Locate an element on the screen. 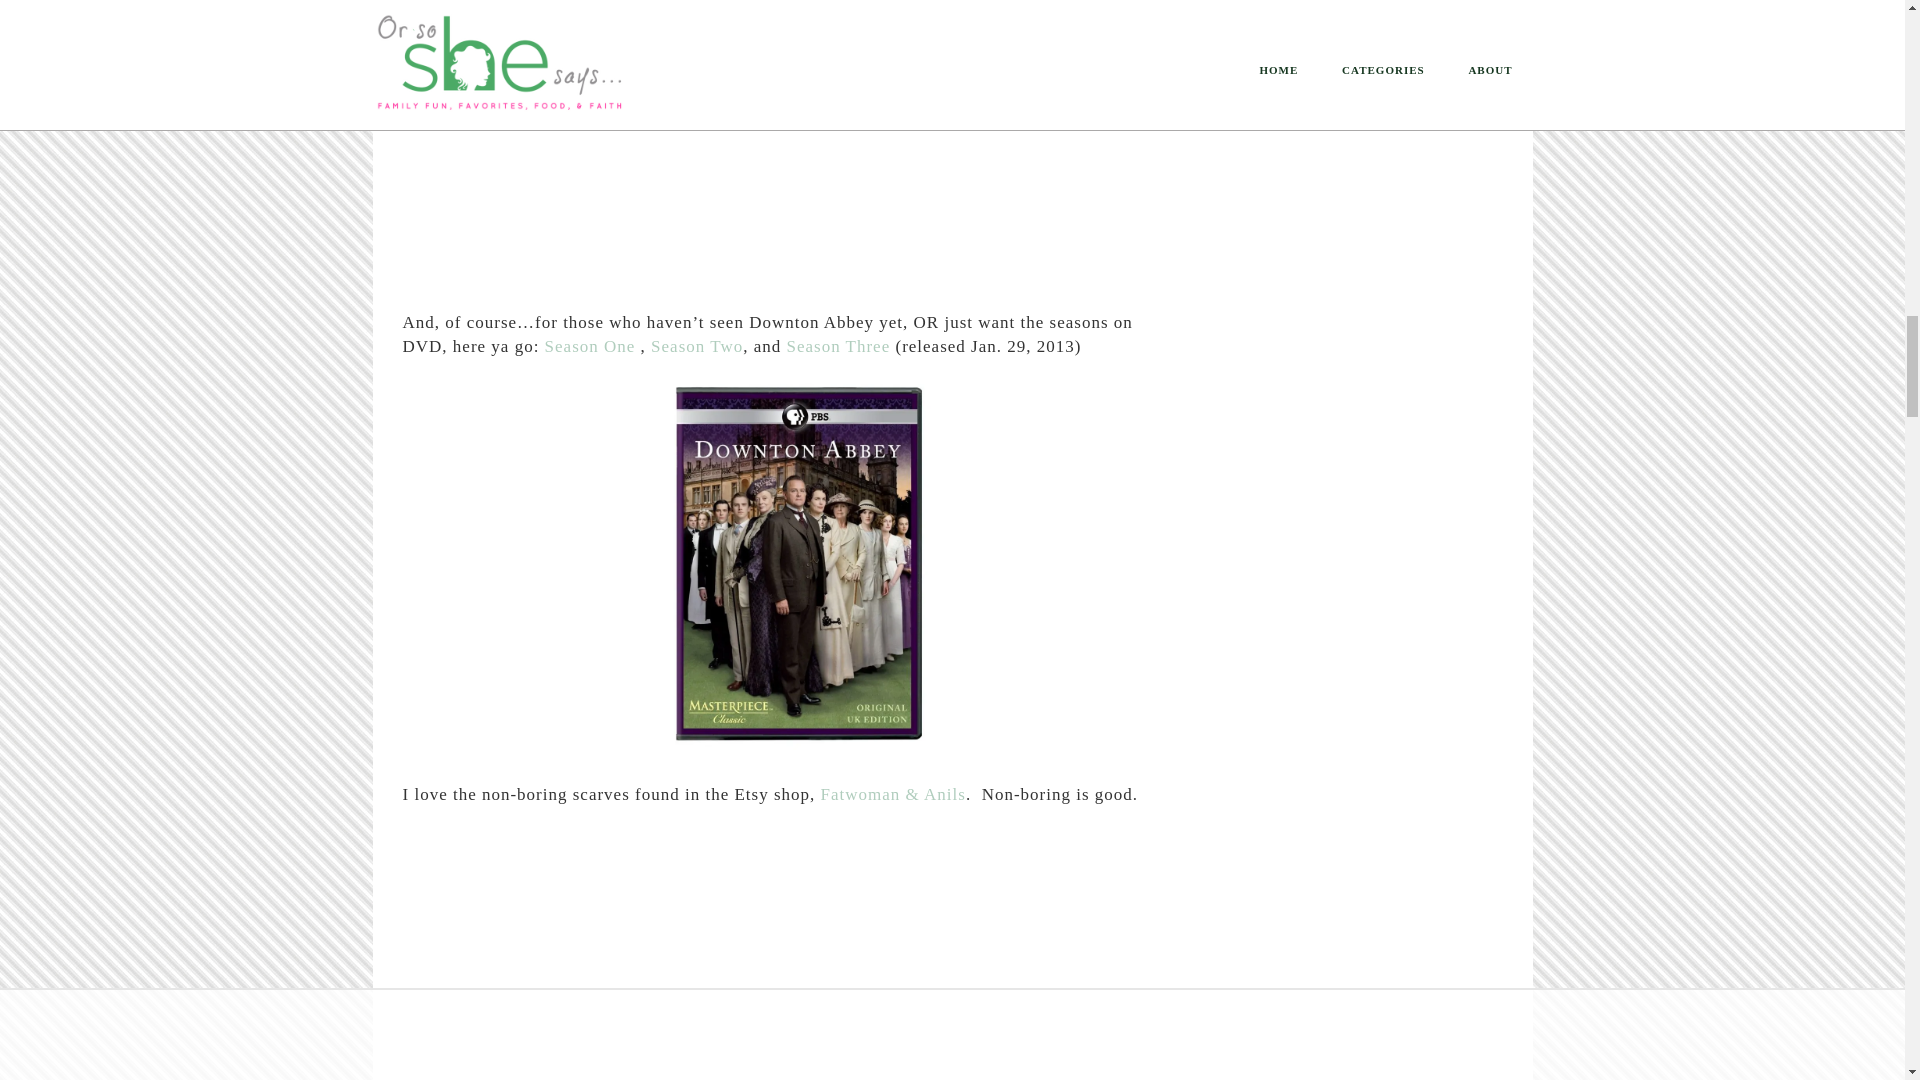 This screenshot has height=1080, width=1920. Season One is located at coordinates (593, 346).